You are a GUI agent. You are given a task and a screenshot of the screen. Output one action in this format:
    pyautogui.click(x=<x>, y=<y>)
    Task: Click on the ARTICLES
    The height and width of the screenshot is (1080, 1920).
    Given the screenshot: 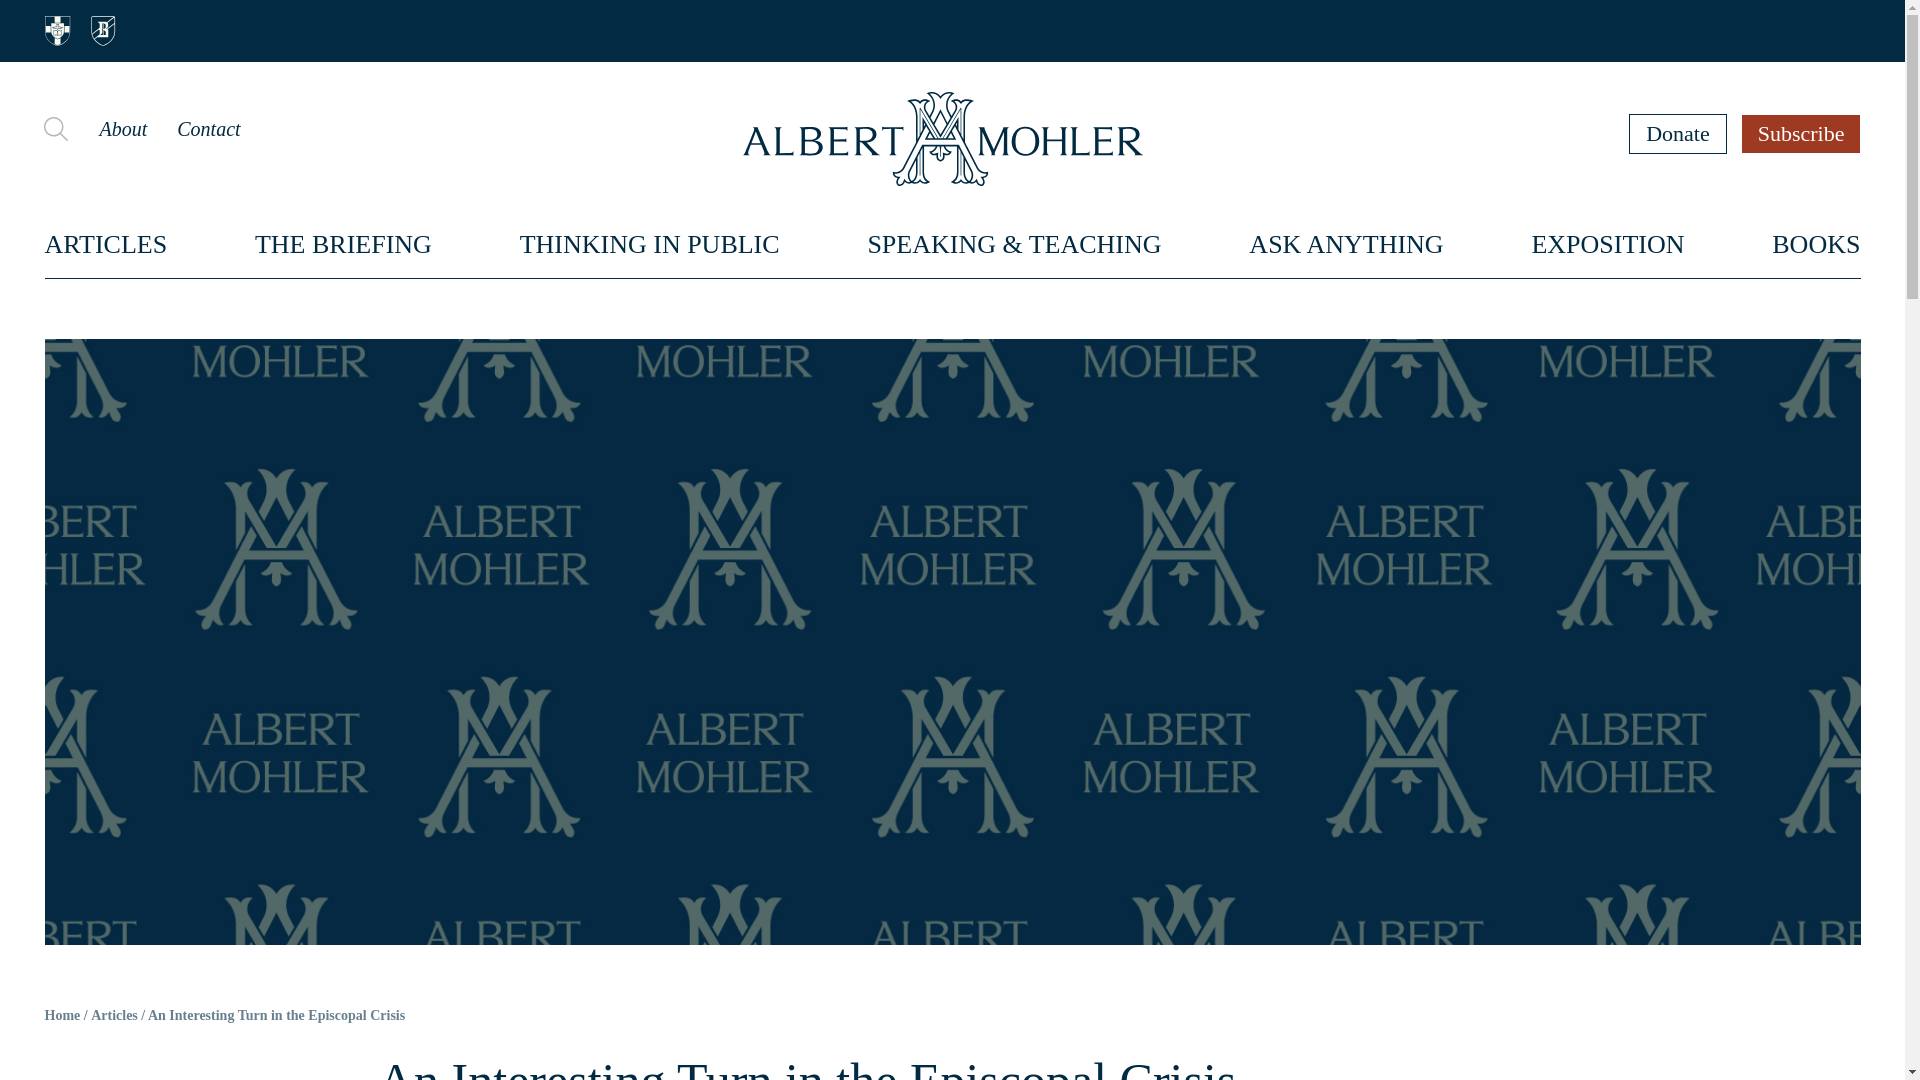 What is the action you would take?
    pyautogui.click(x=106, y=244)
    